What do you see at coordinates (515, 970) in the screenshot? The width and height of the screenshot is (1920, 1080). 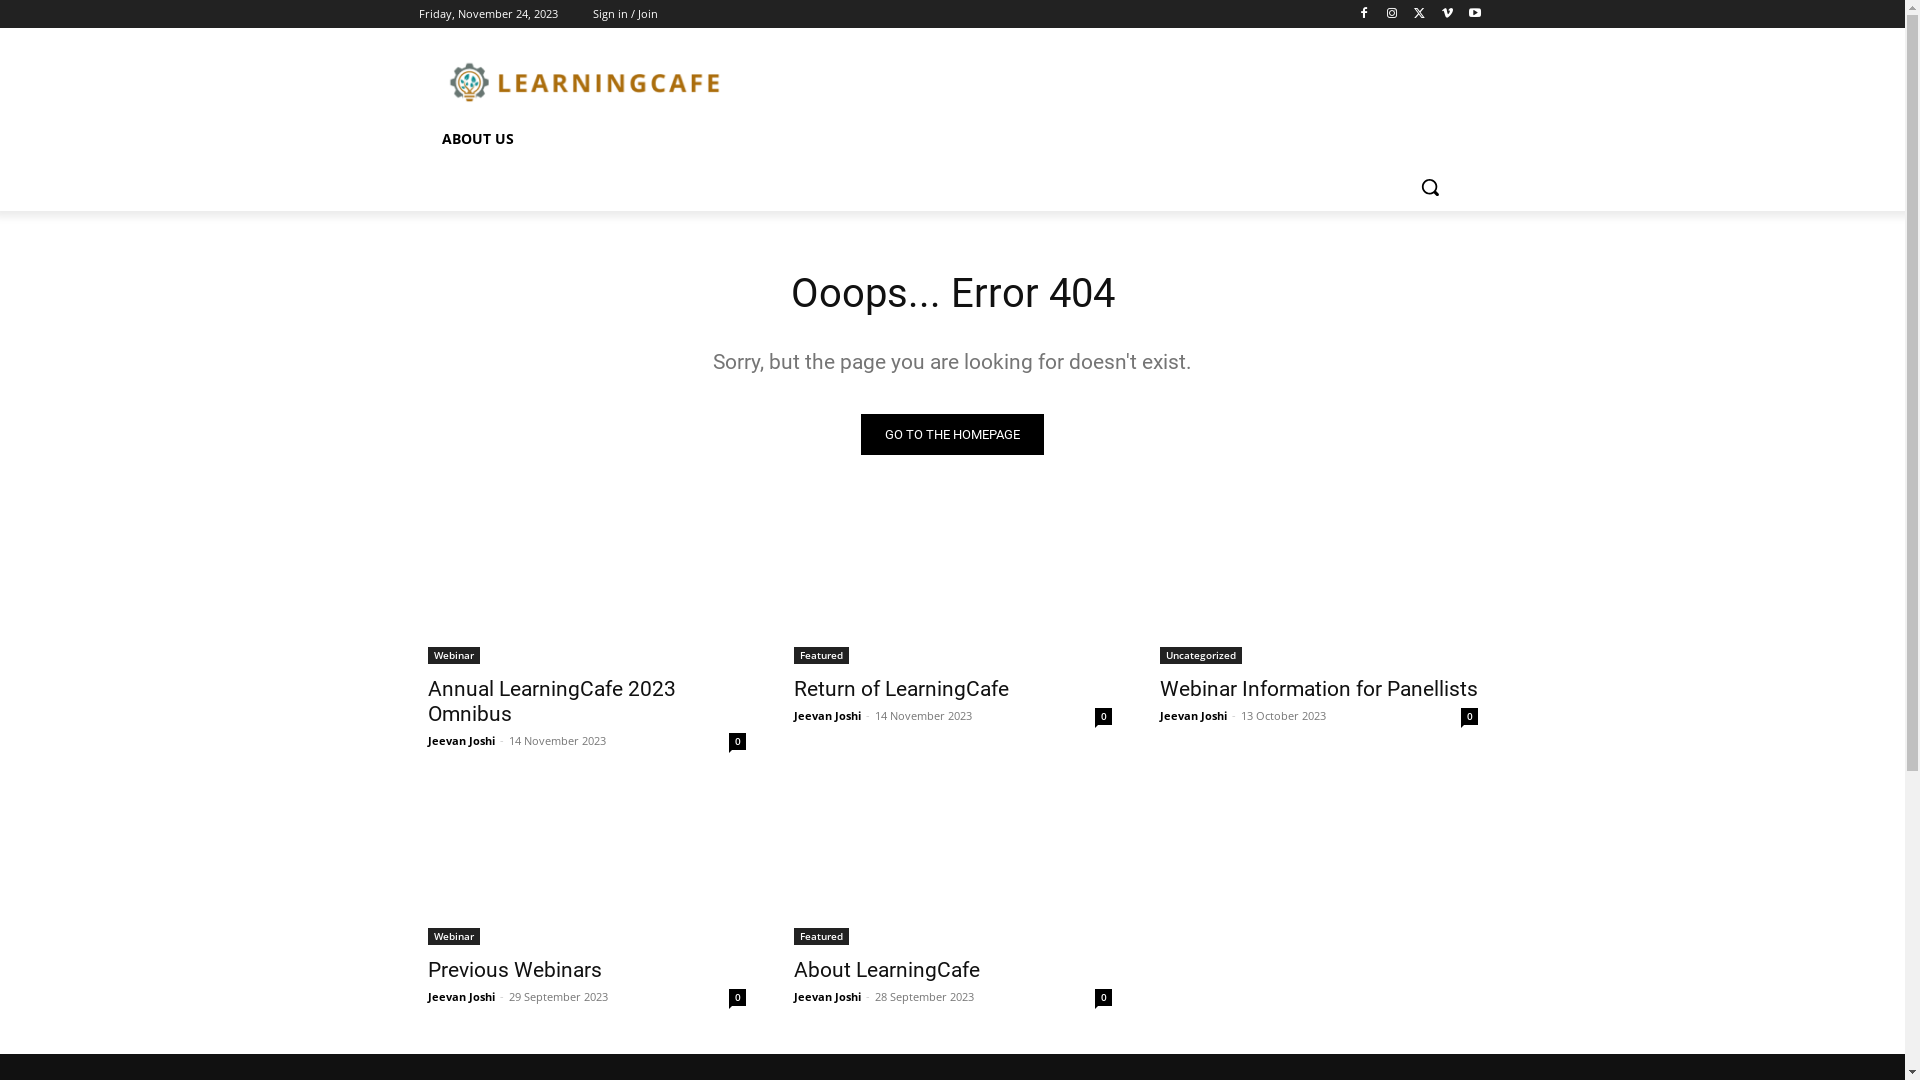 I see `Previous Webinars` at bounding box center [515, 970].